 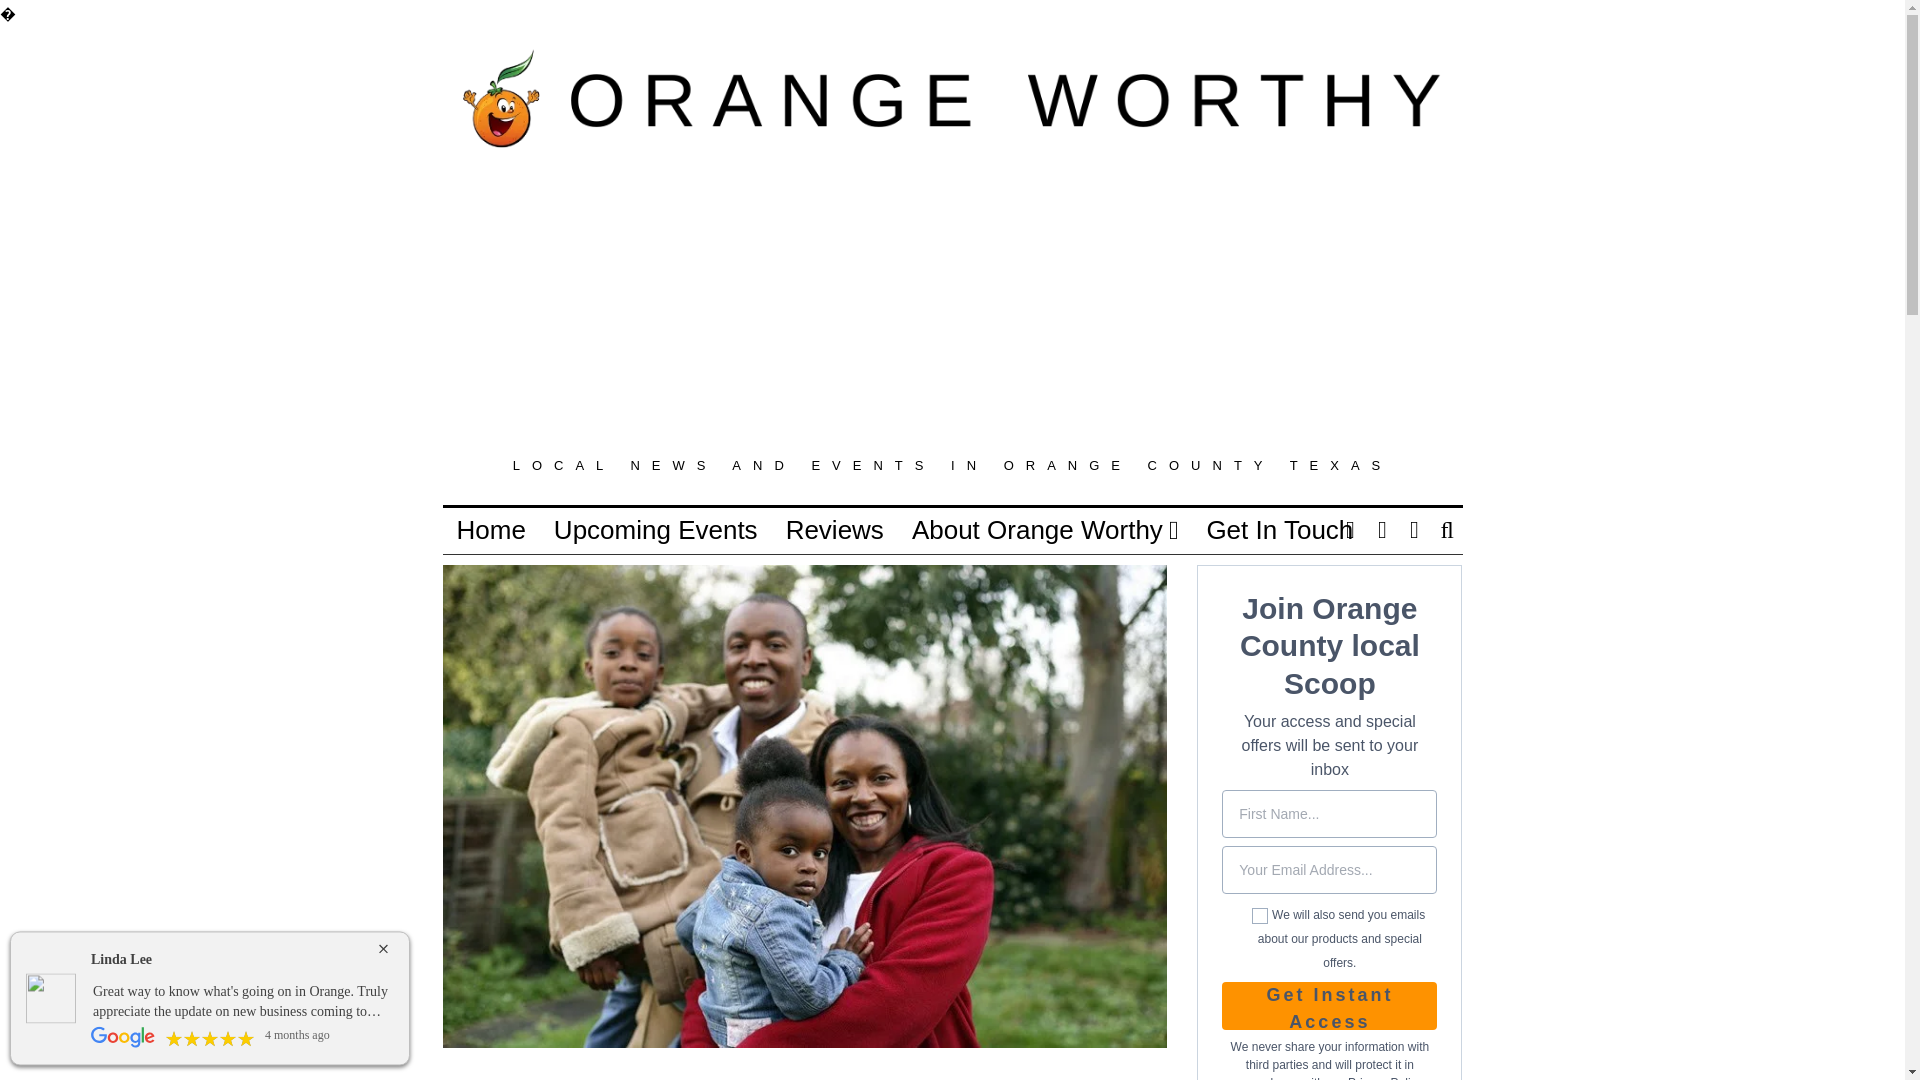 I want to click on Get Instant Access, so click(x=1328, y=1006).